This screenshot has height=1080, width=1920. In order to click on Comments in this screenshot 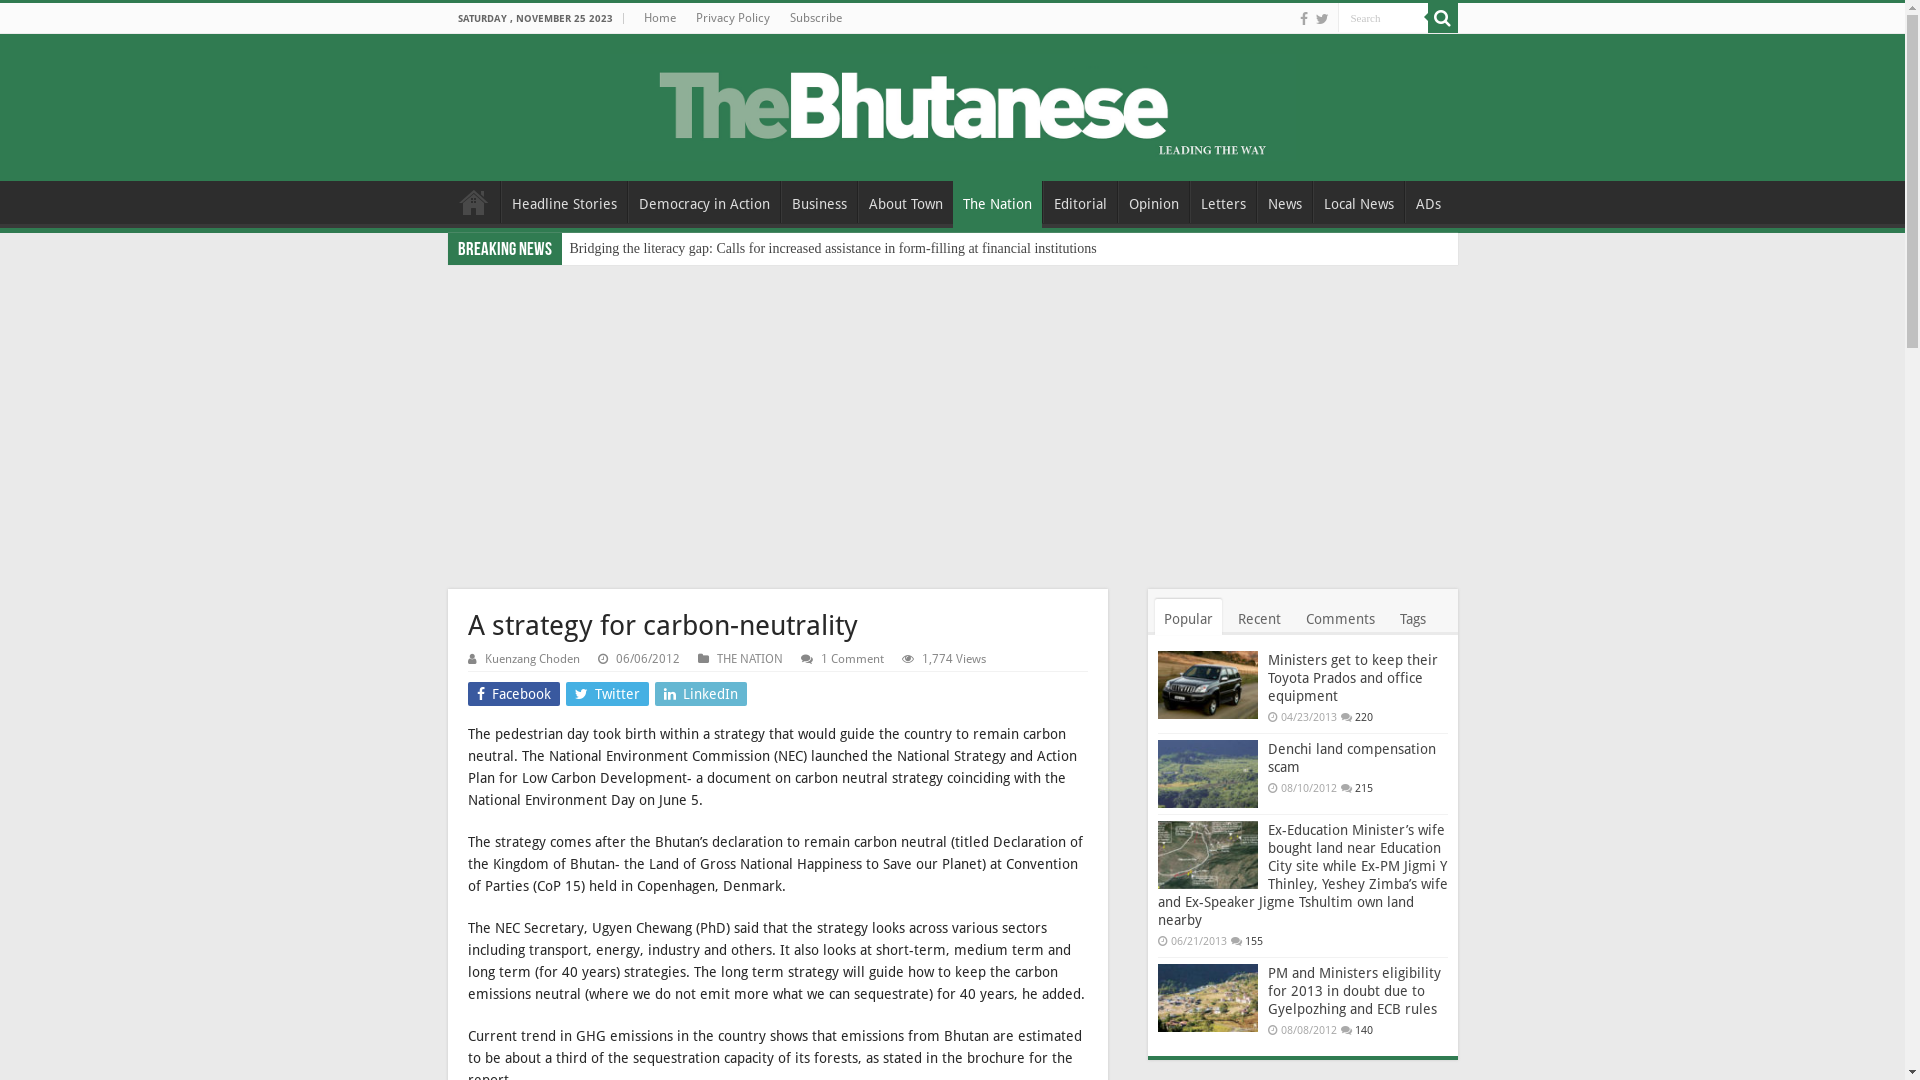, I will do `click(1340, 616)`.